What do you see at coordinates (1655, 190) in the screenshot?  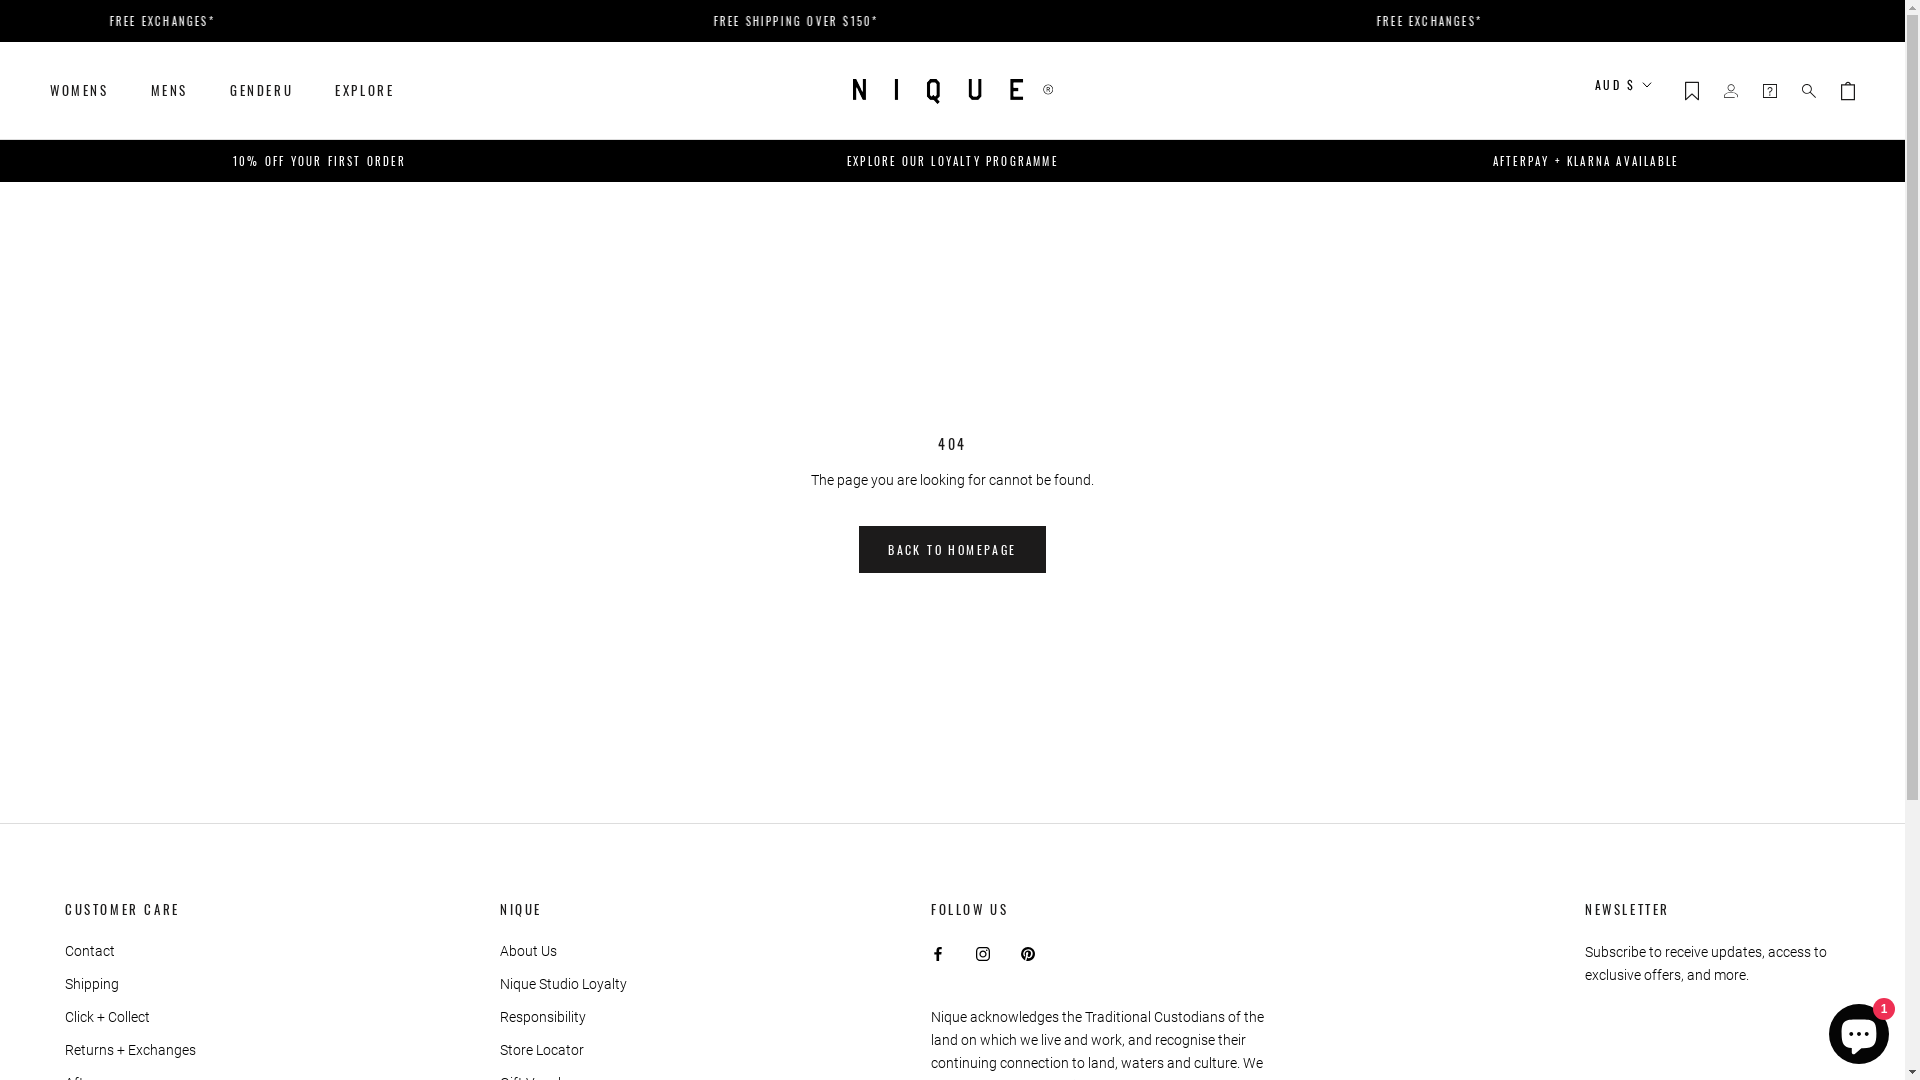 I see `BGN` at bounding box center [1655, 190].